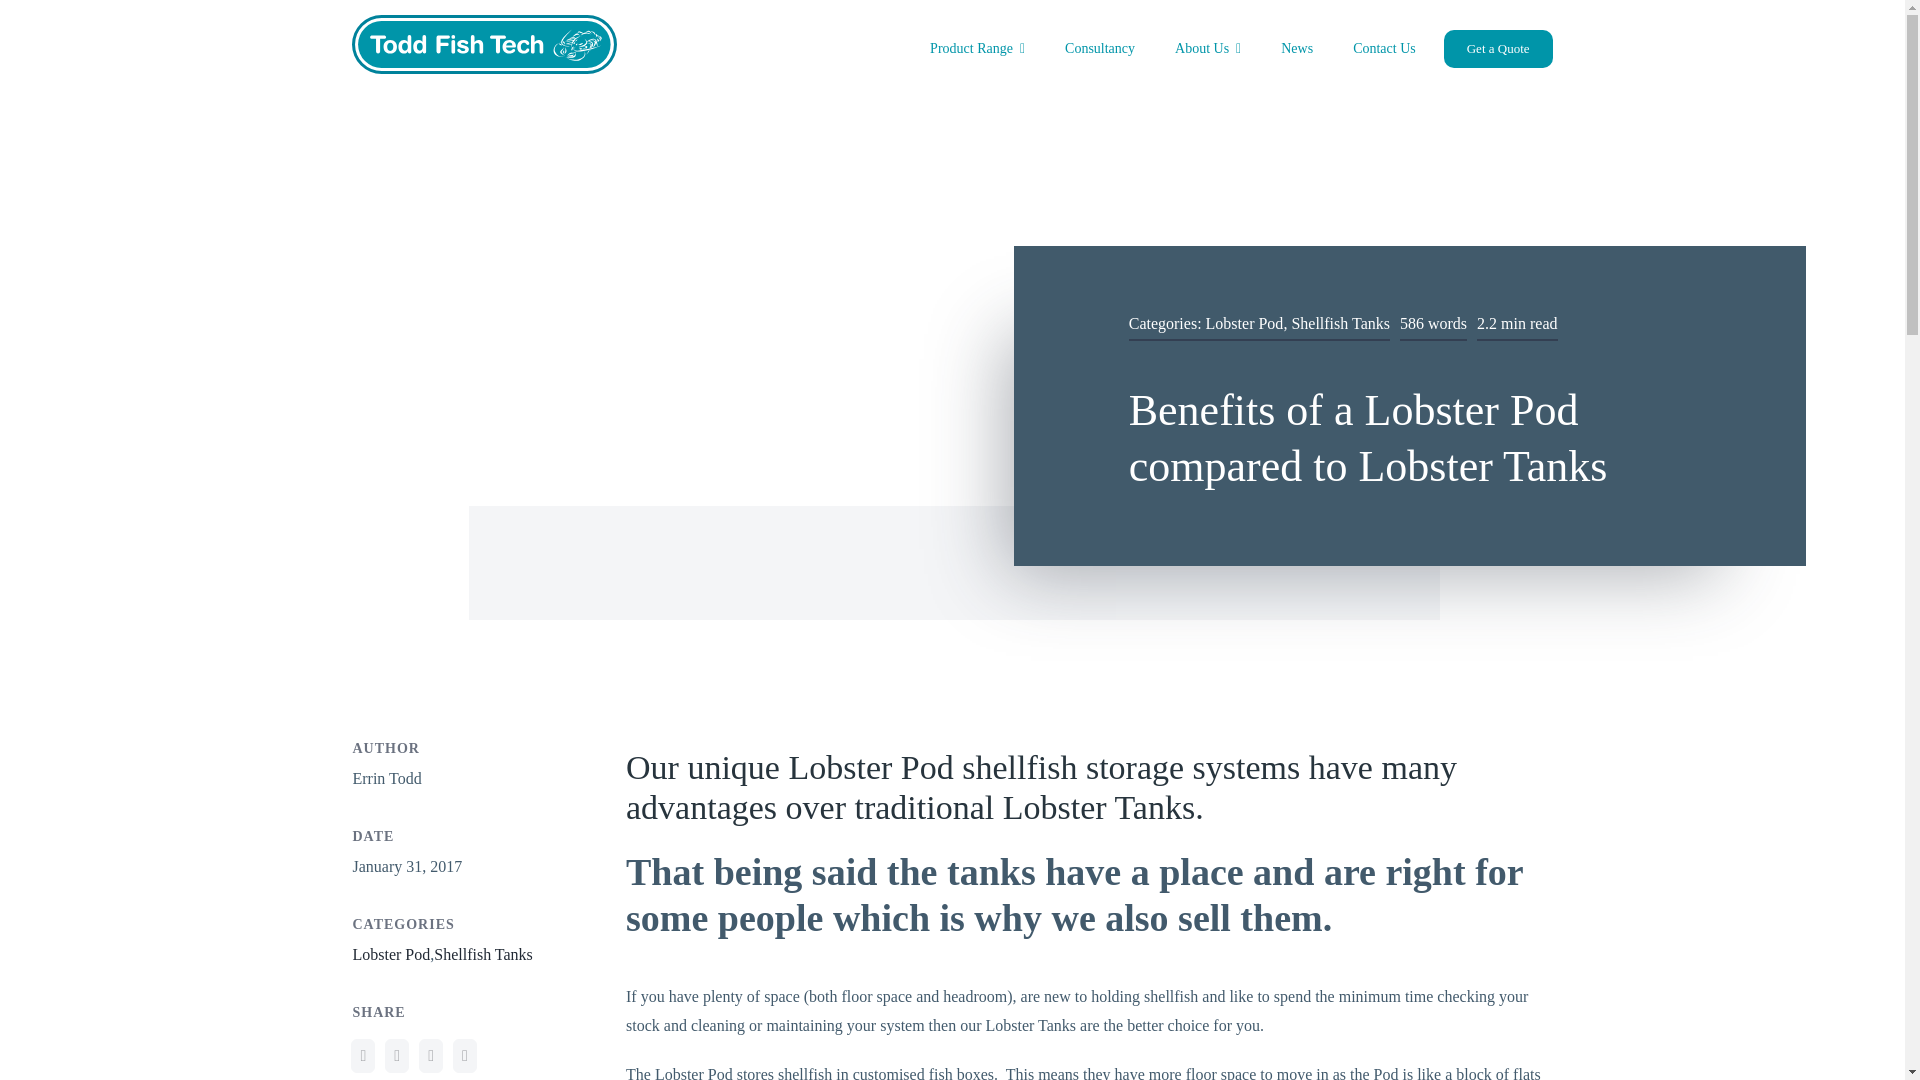 The width and height of the screenshot is (1920, 1080). I want to click on Lobster Pod, so click(1244, 323).